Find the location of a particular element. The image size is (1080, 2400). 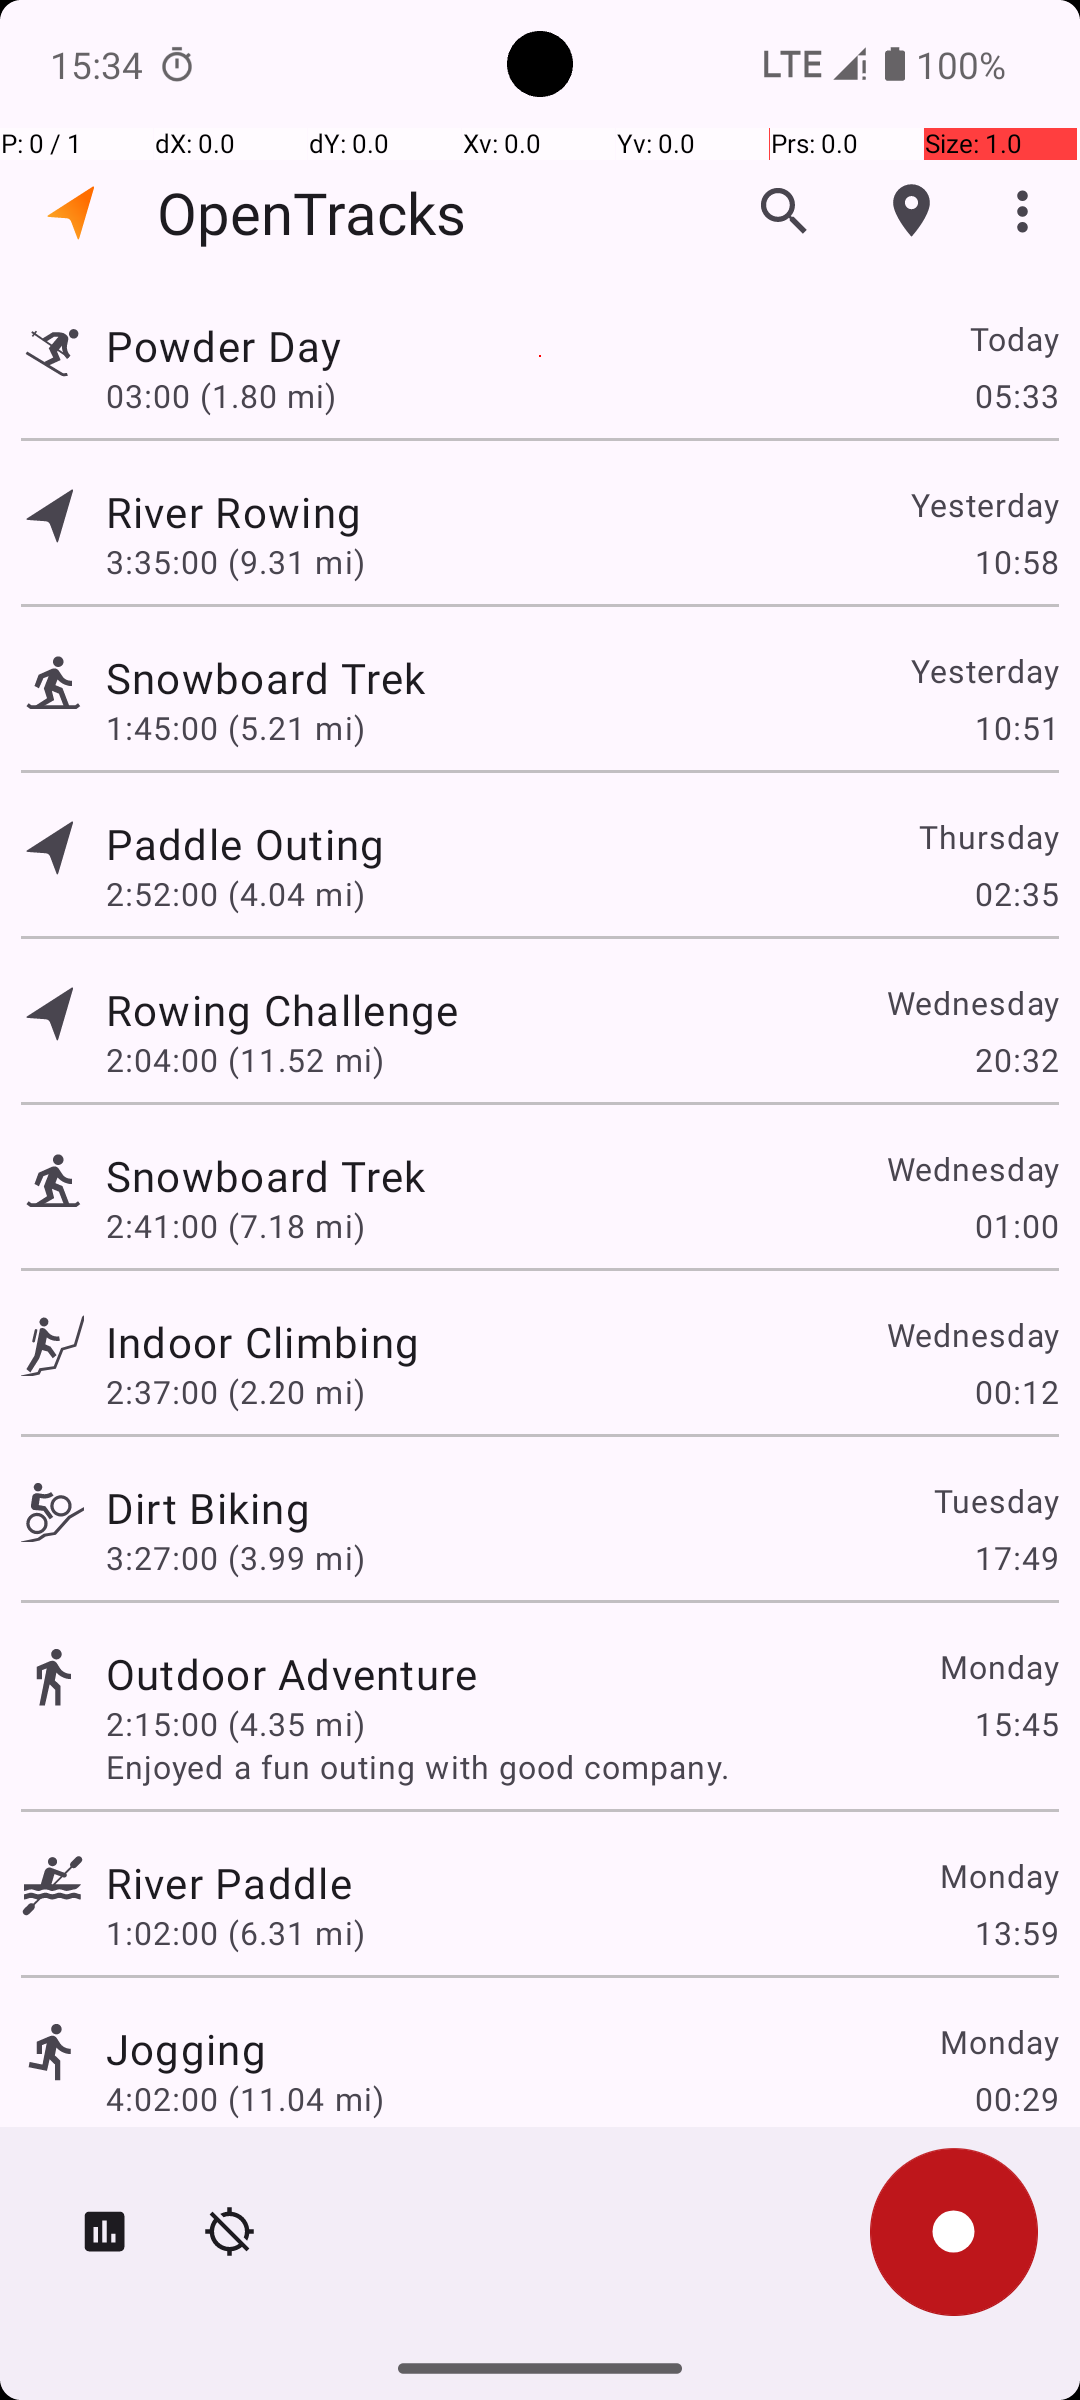

Outdoor Adventure is located at coordinates (292, 1673).